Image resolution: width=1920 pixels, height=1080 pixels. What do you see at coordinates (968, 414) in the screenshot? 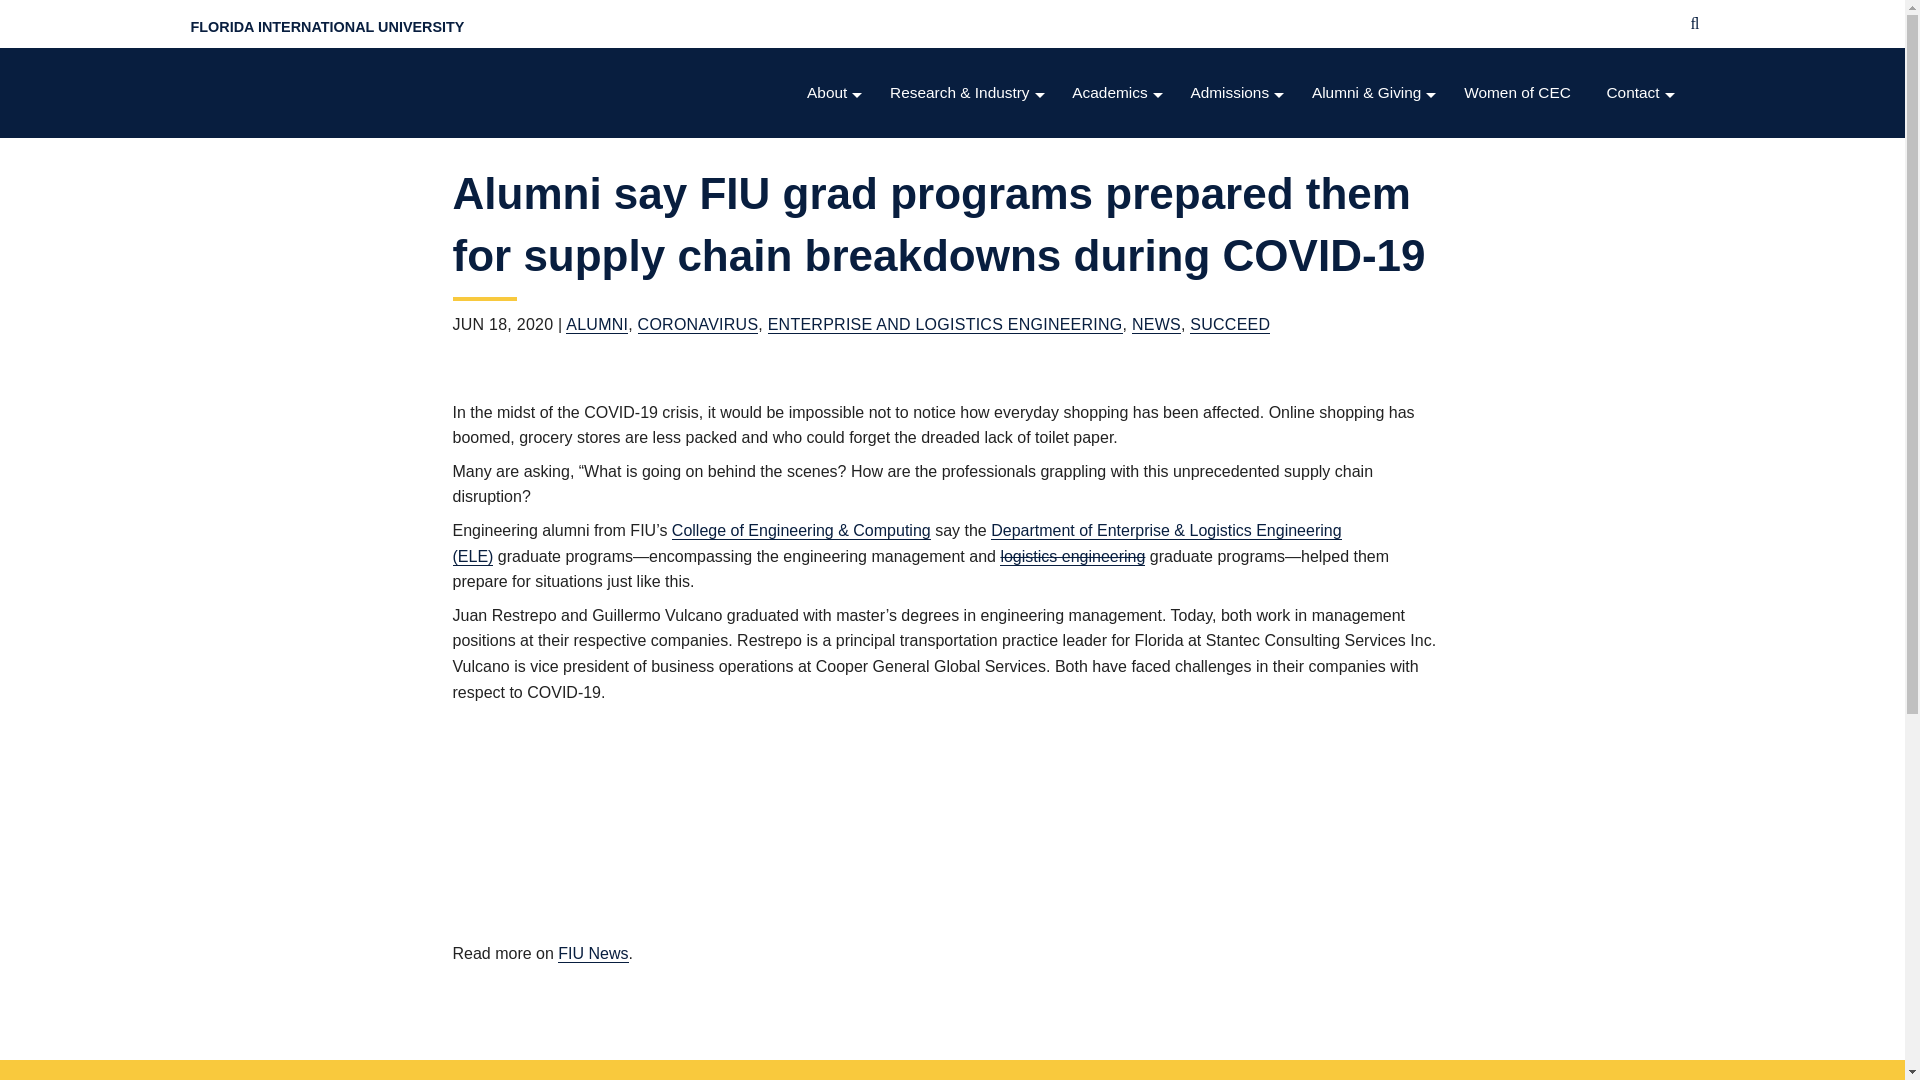
I see `Research News` at bounding box center [968, 414].